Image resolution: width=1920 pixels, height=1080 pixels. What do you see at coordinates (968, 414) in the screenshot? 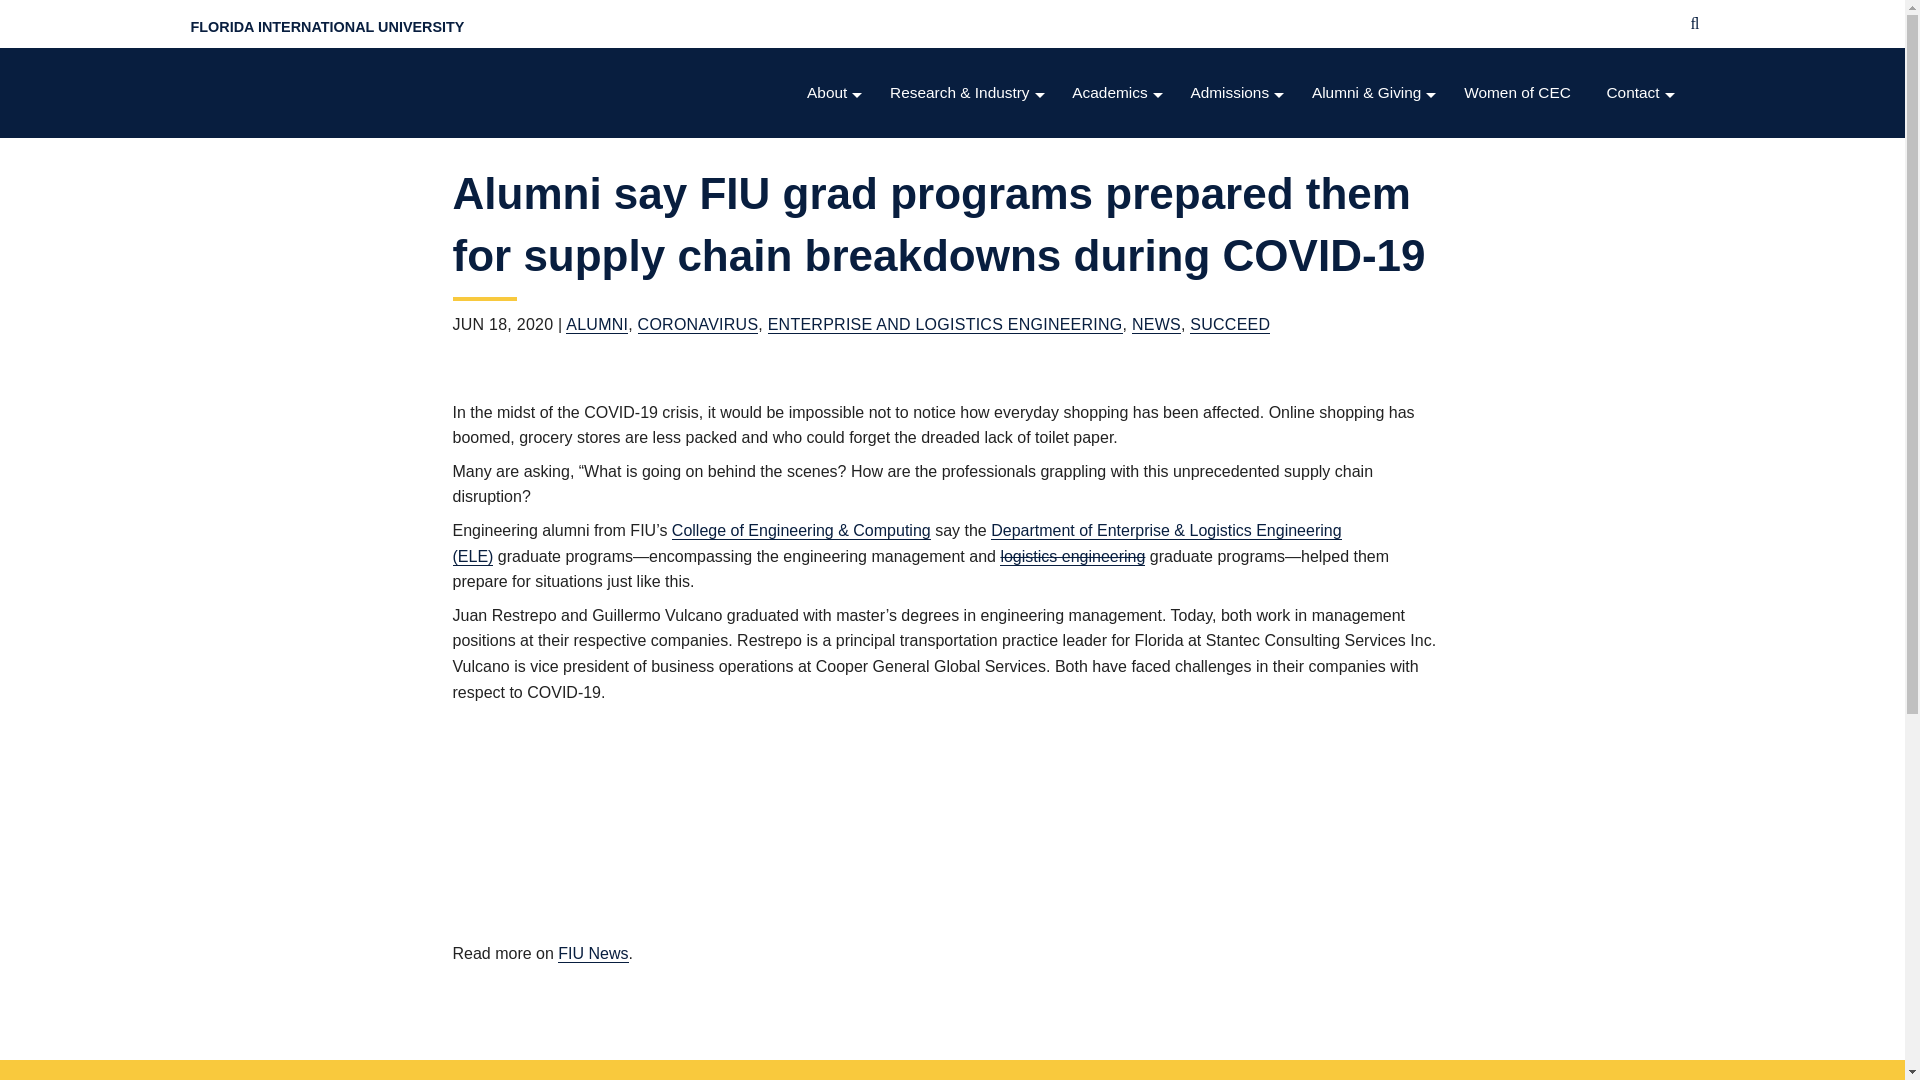
I see `Research News` at bounding box center [968, 414].